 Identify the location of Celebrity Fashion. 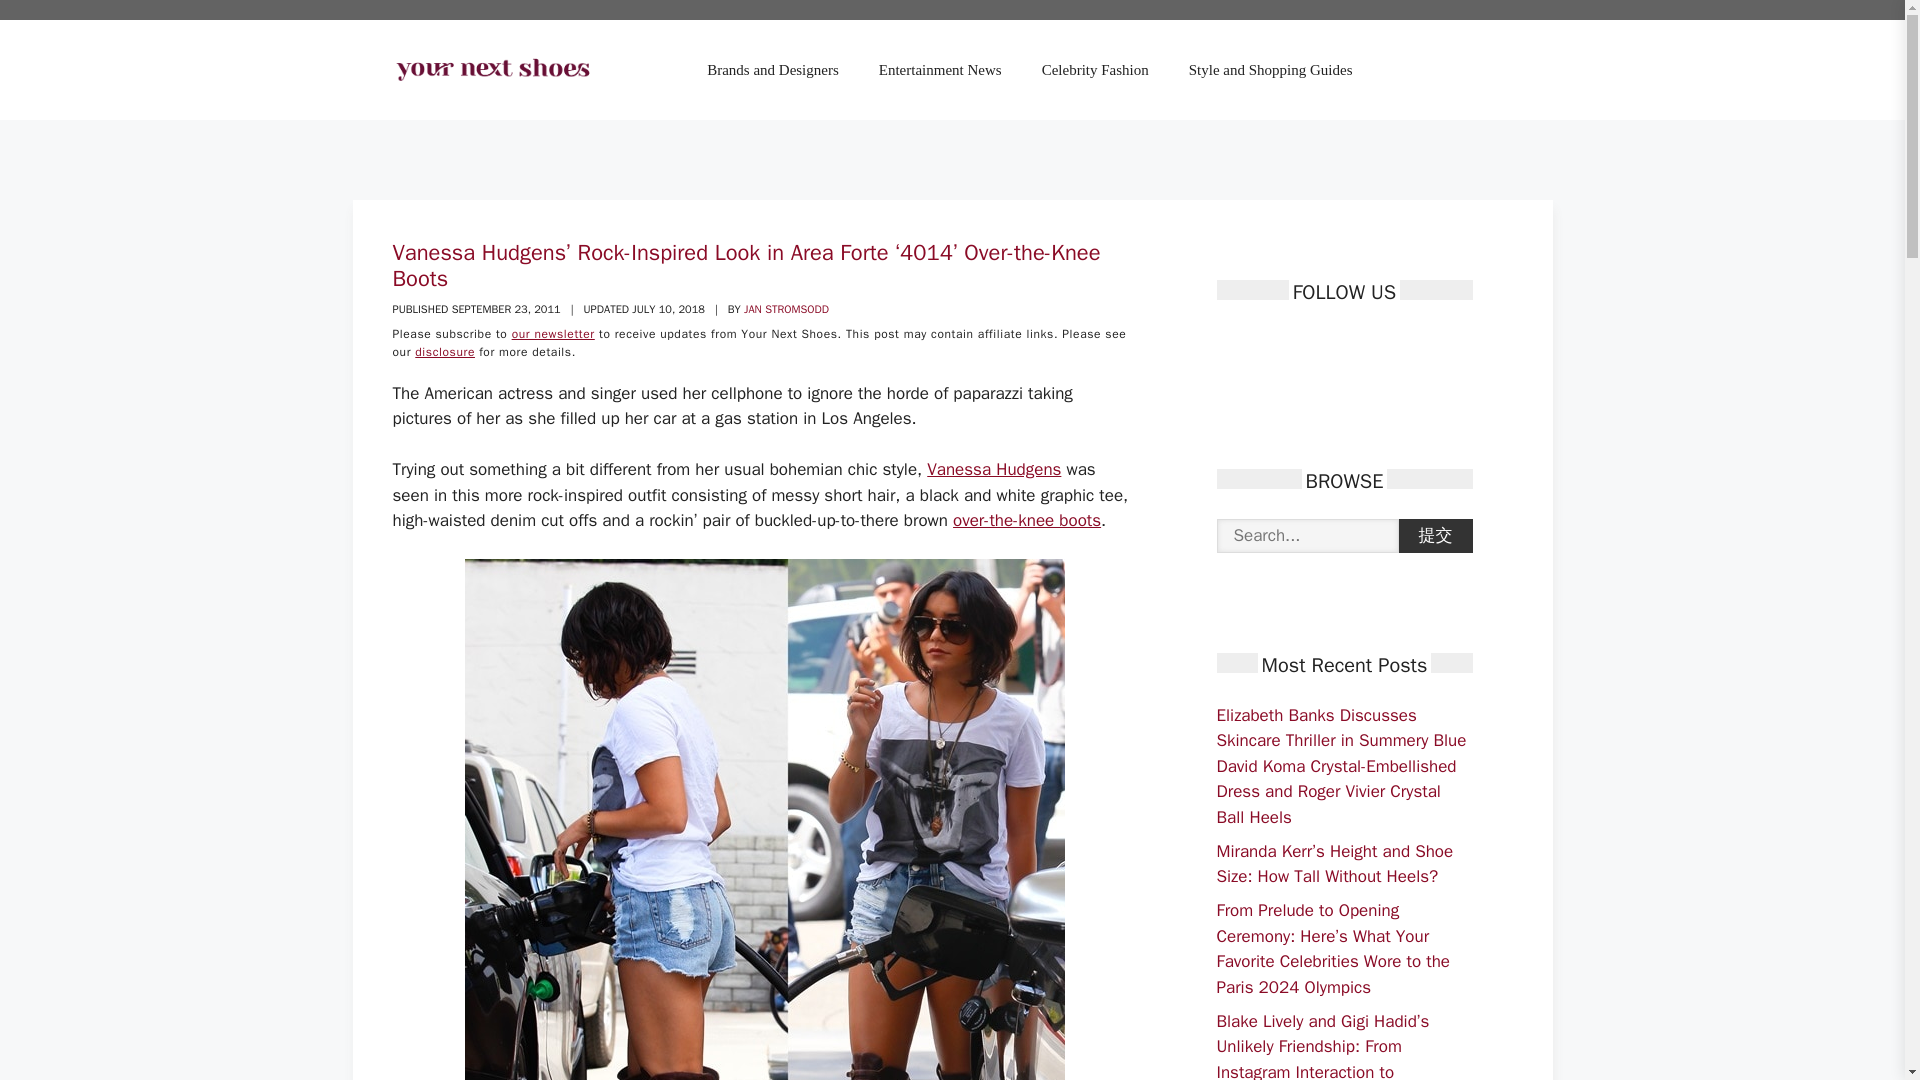
(1095, 70).